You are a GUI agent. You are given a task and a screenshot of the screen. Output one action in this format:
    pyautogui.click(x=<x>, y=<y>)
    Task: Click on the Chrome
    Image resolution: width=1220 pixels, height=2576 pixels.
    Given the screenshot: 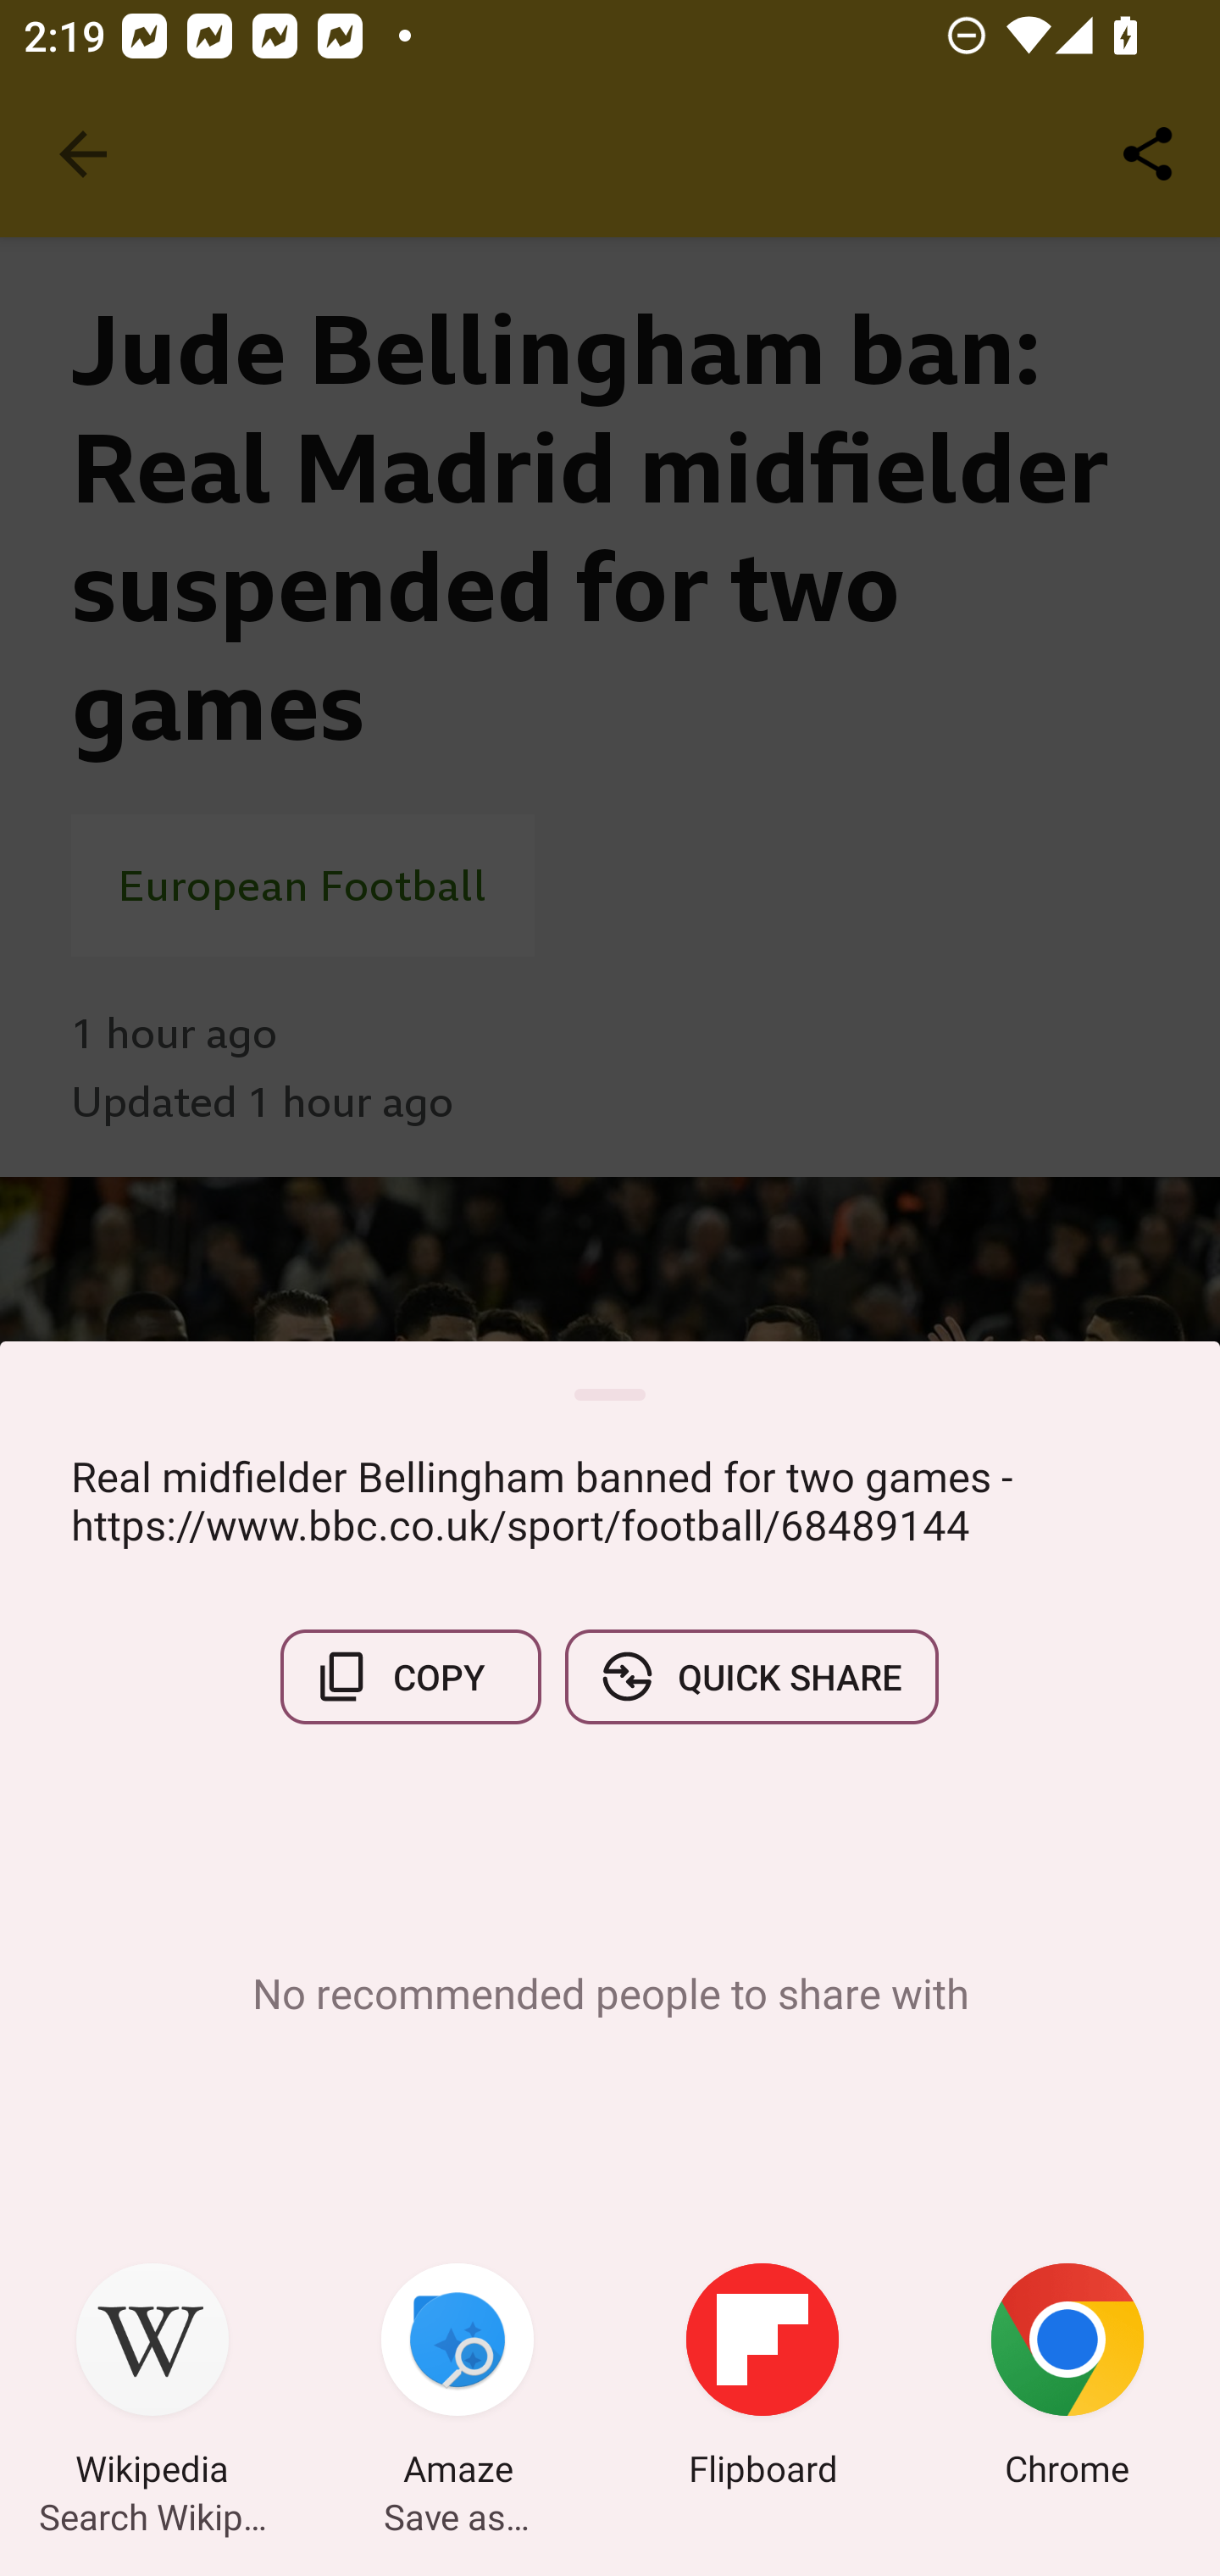 What is the action you would take?
    pyautogui.click(x=1067, y=2379)
    